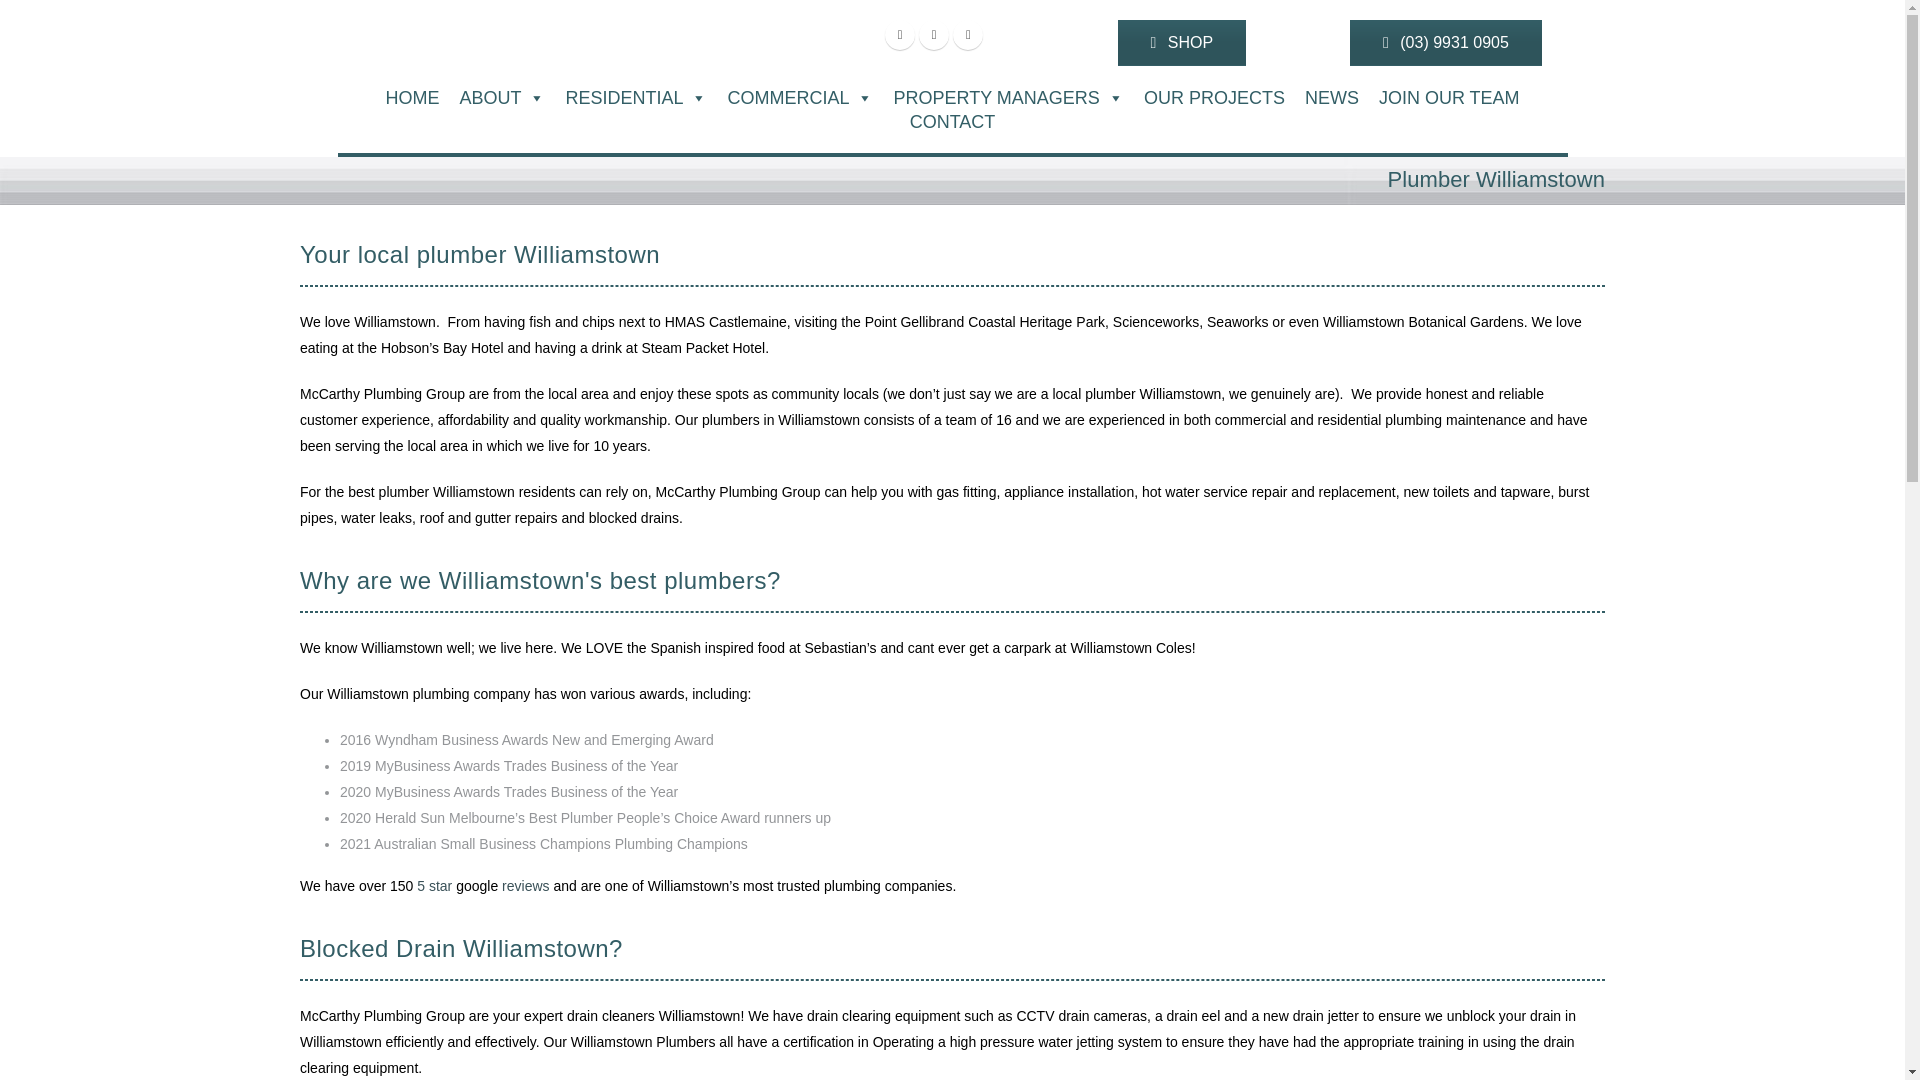  Describe the element at coordinates (900, 34) in the screenshot. I see `Facebook` at that location.